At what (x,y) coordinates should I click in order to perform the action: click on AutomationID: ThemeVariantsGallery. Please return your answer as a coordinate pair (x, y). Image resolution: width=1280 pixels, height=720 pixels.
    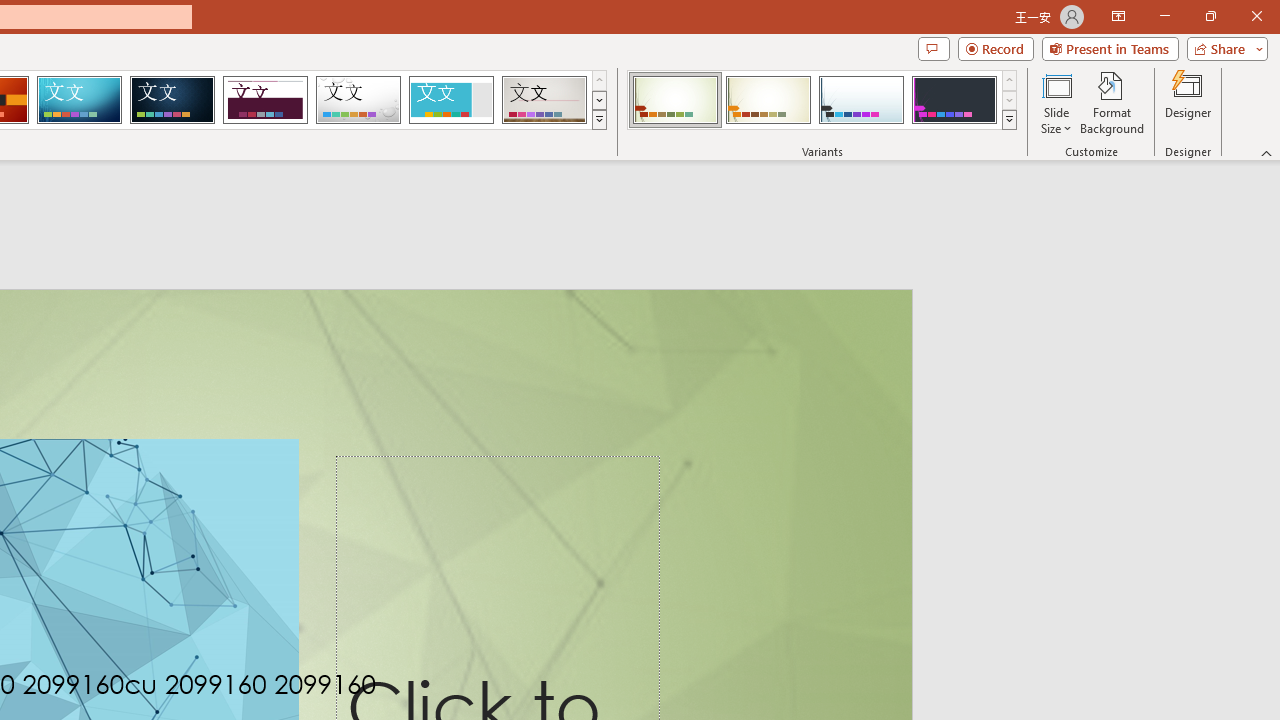
    Looking at the image, I should click on (822, 100).